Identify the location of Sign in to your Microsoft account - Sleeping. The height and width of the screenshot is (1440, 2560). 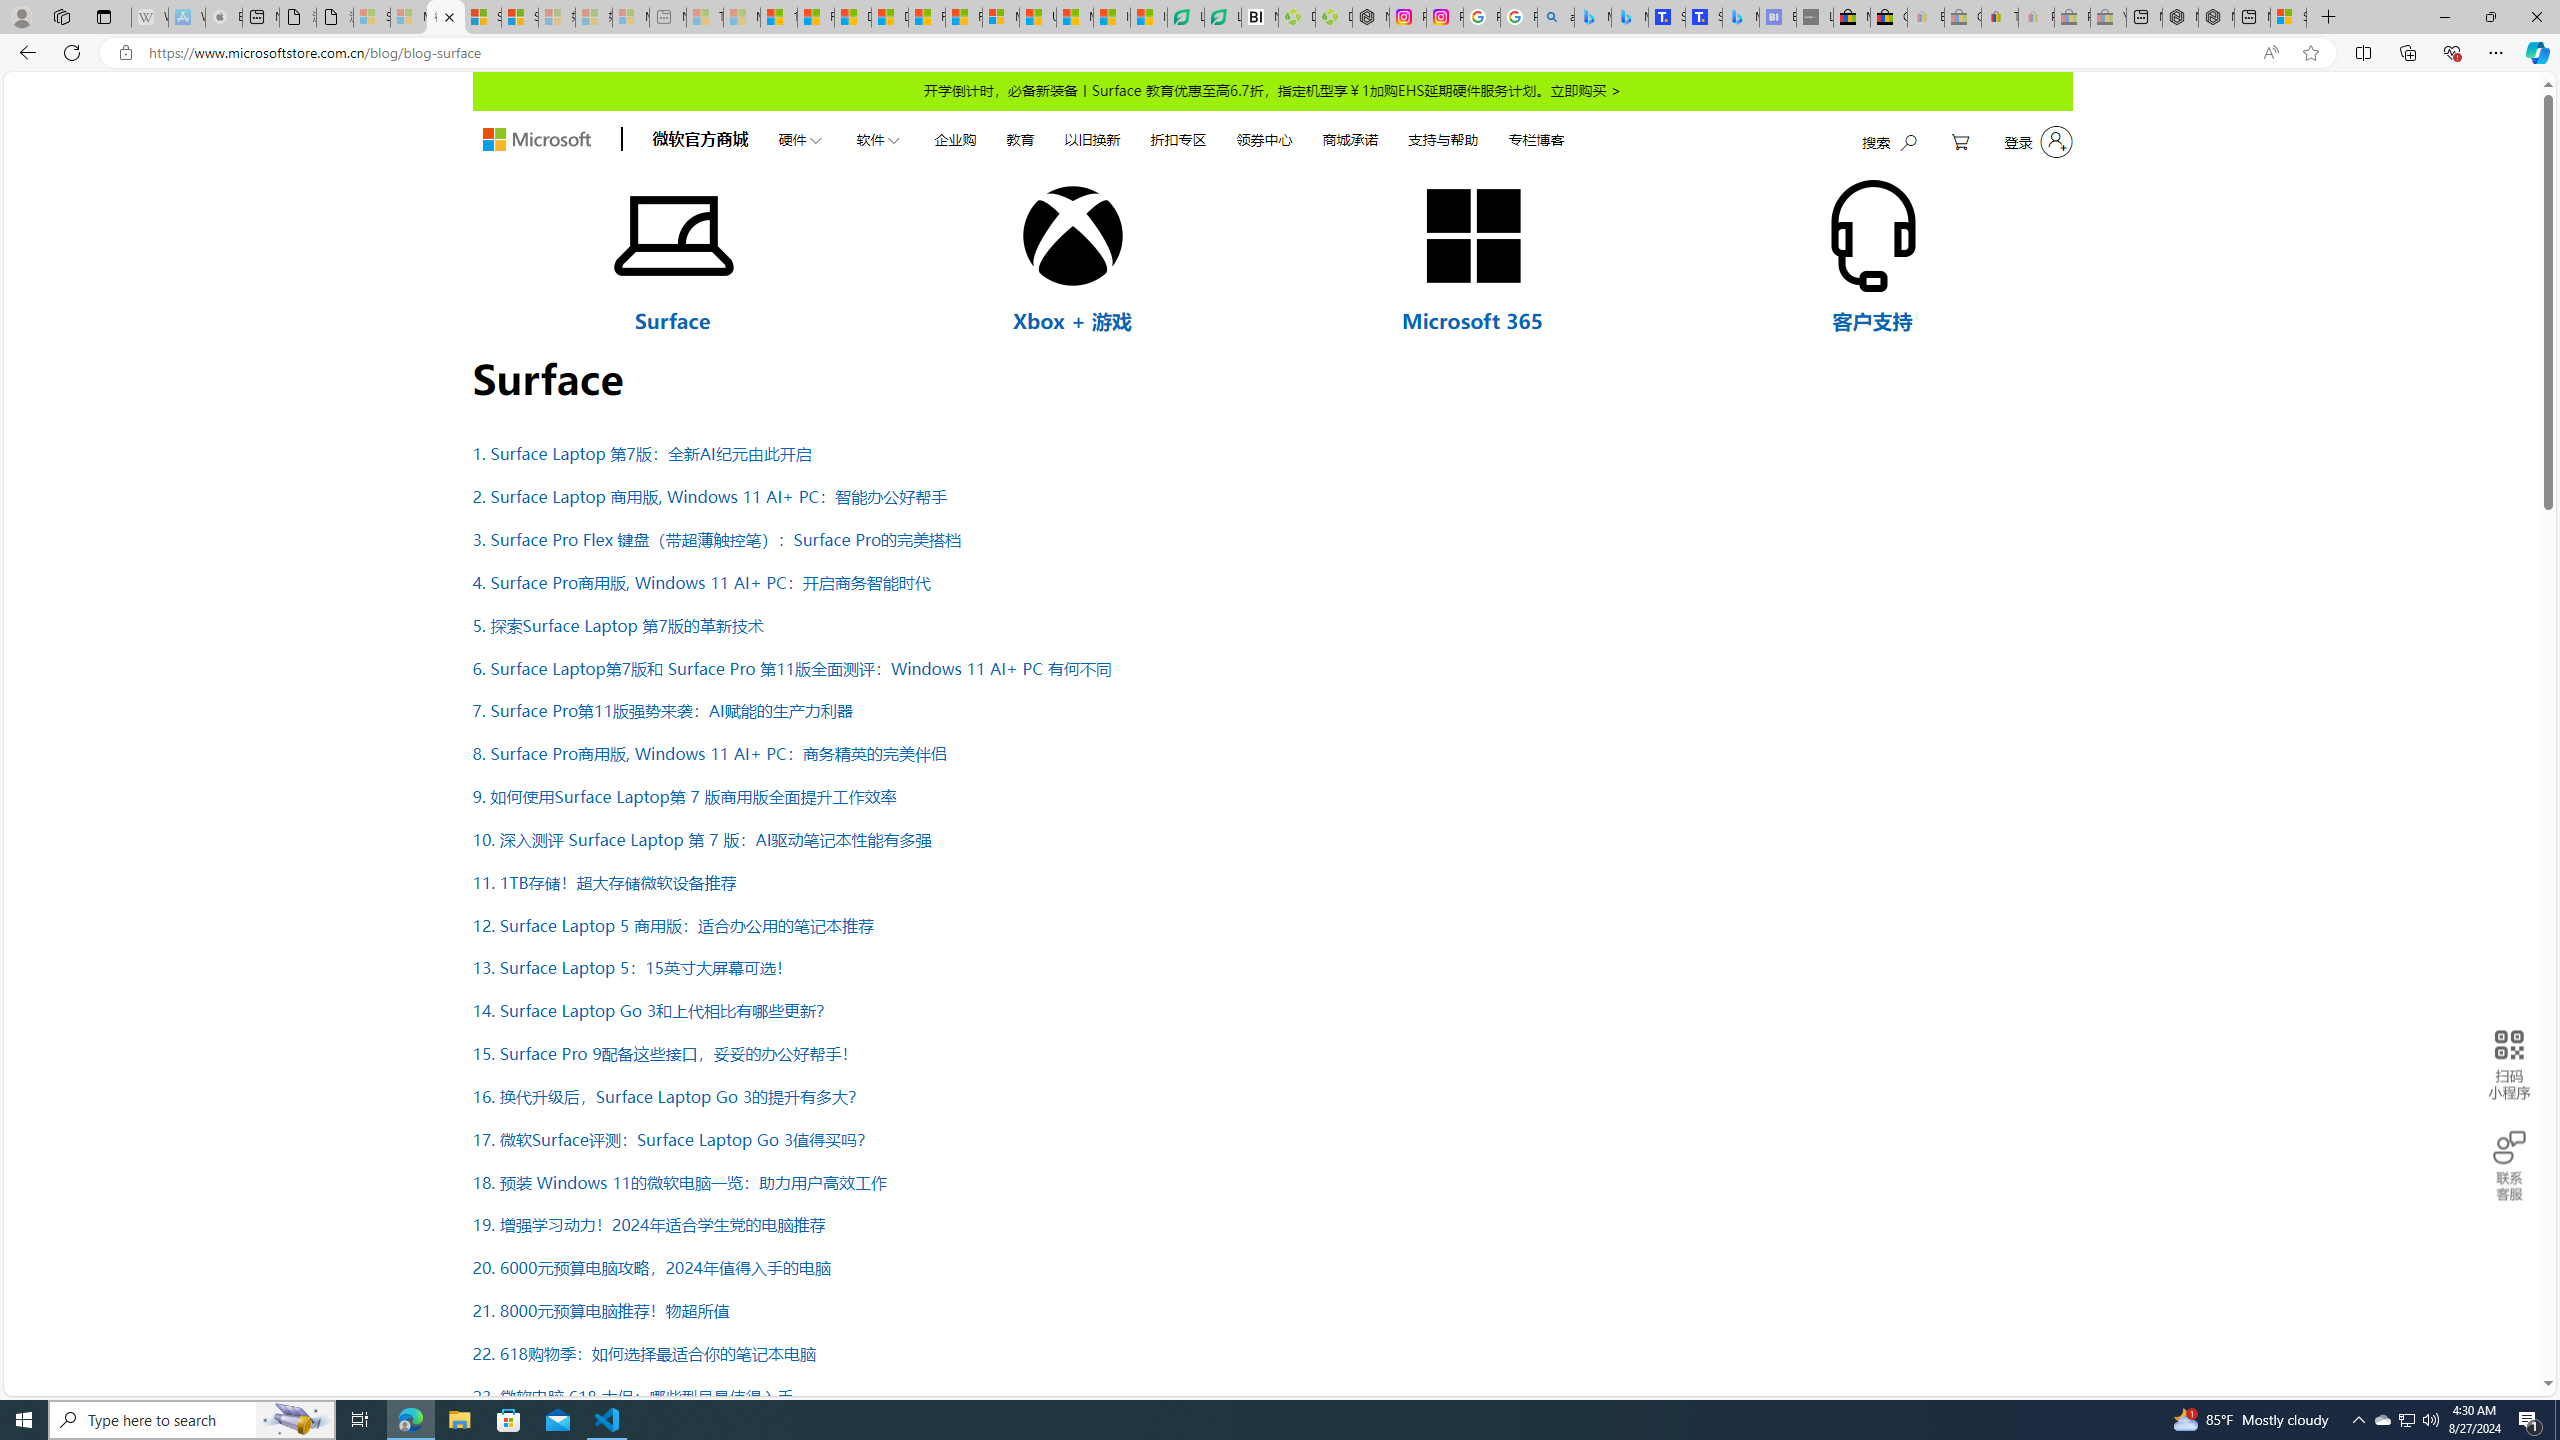
(372, 17).